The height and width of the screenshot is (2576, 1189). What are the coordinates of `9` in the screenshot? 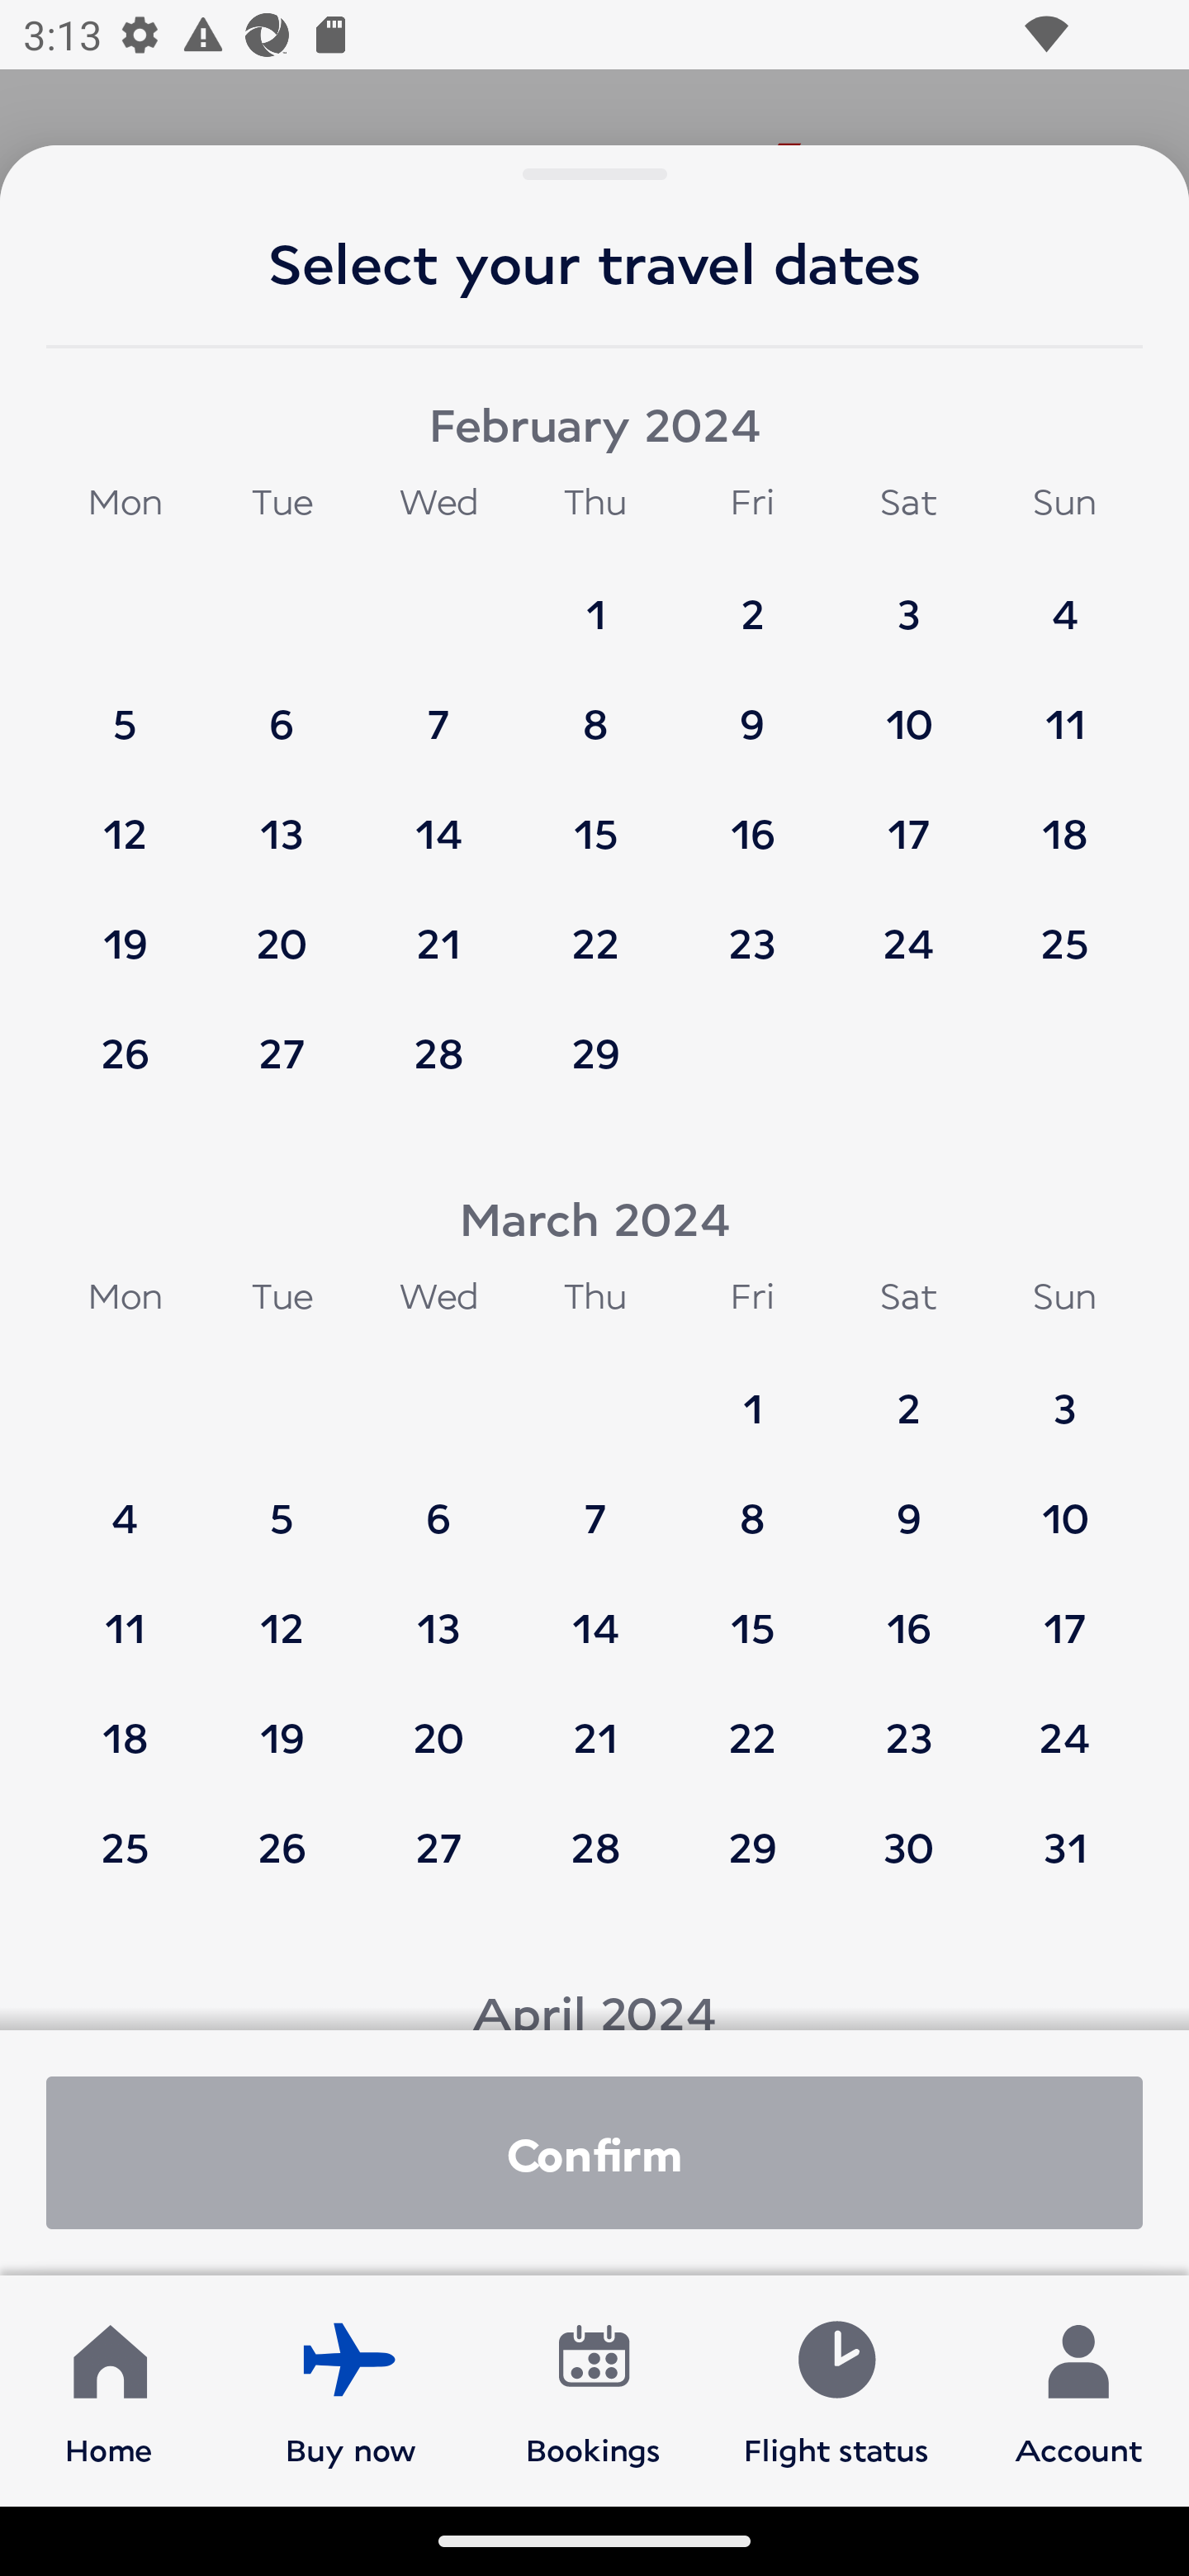 It's located at (908, 1503).